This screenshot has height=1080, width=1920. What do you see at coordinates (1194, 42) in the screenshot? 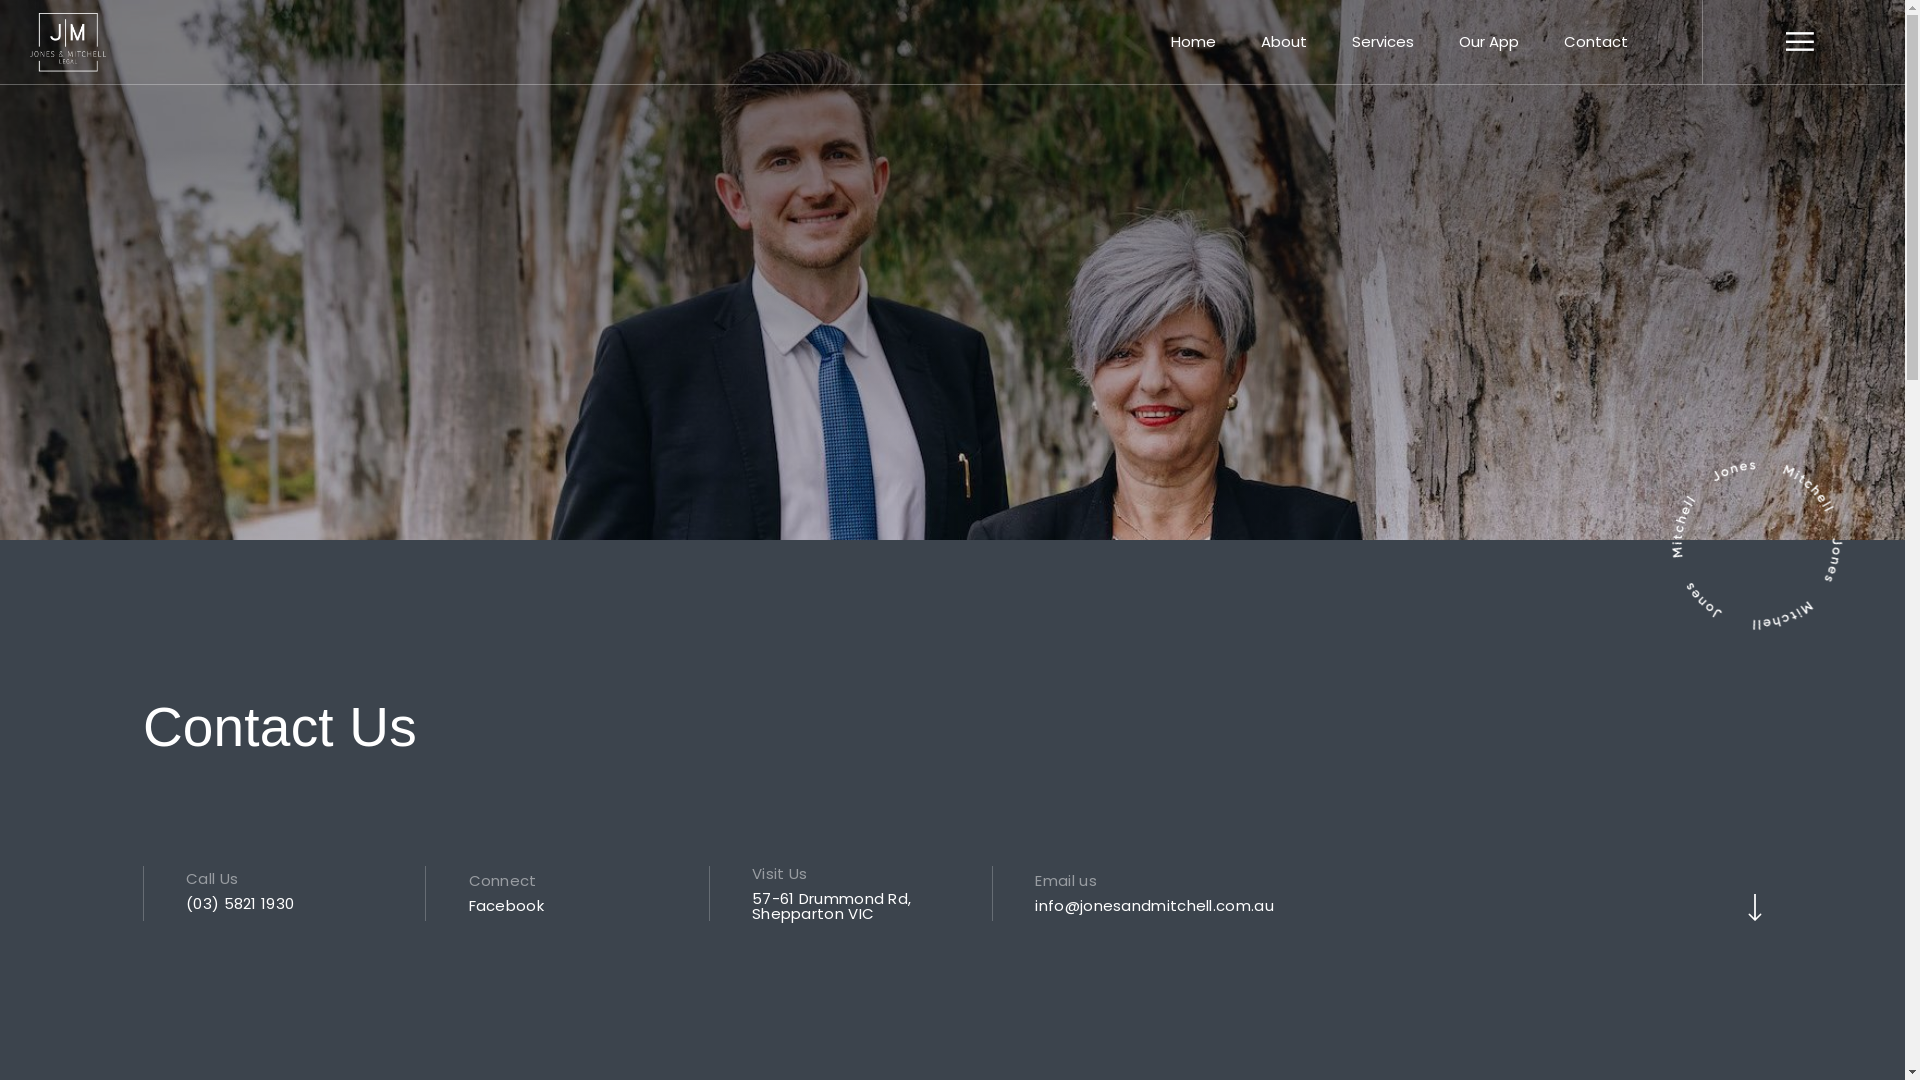
I see `Home` at bounding box center [1194, 42].